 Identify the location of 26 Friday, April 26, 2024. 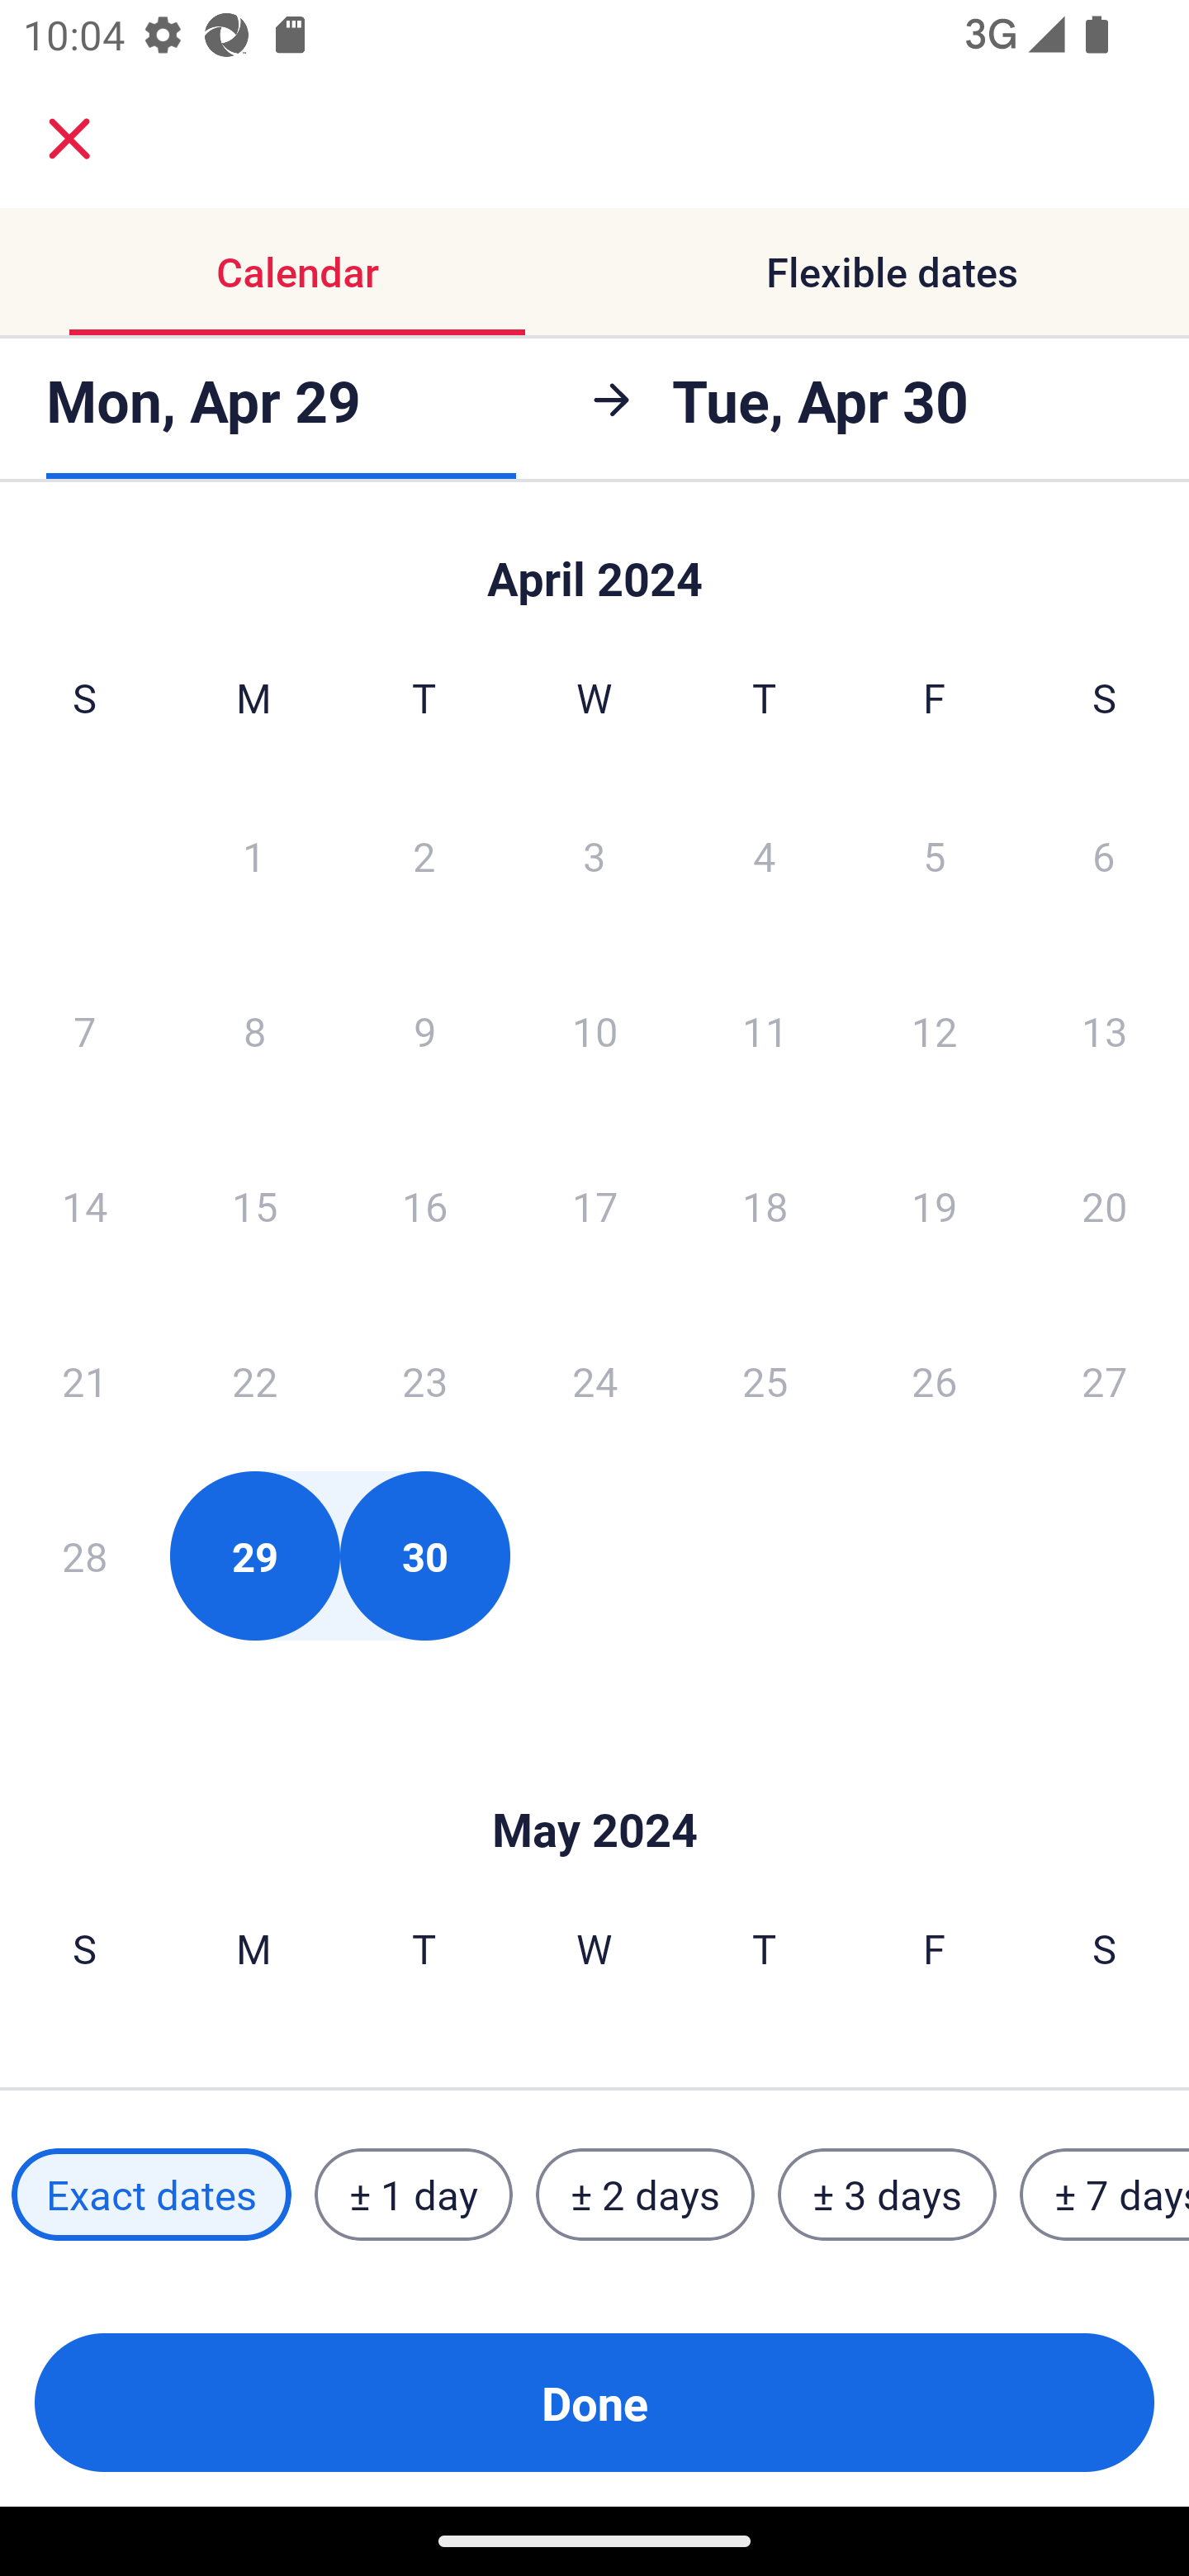
(935, 1380).